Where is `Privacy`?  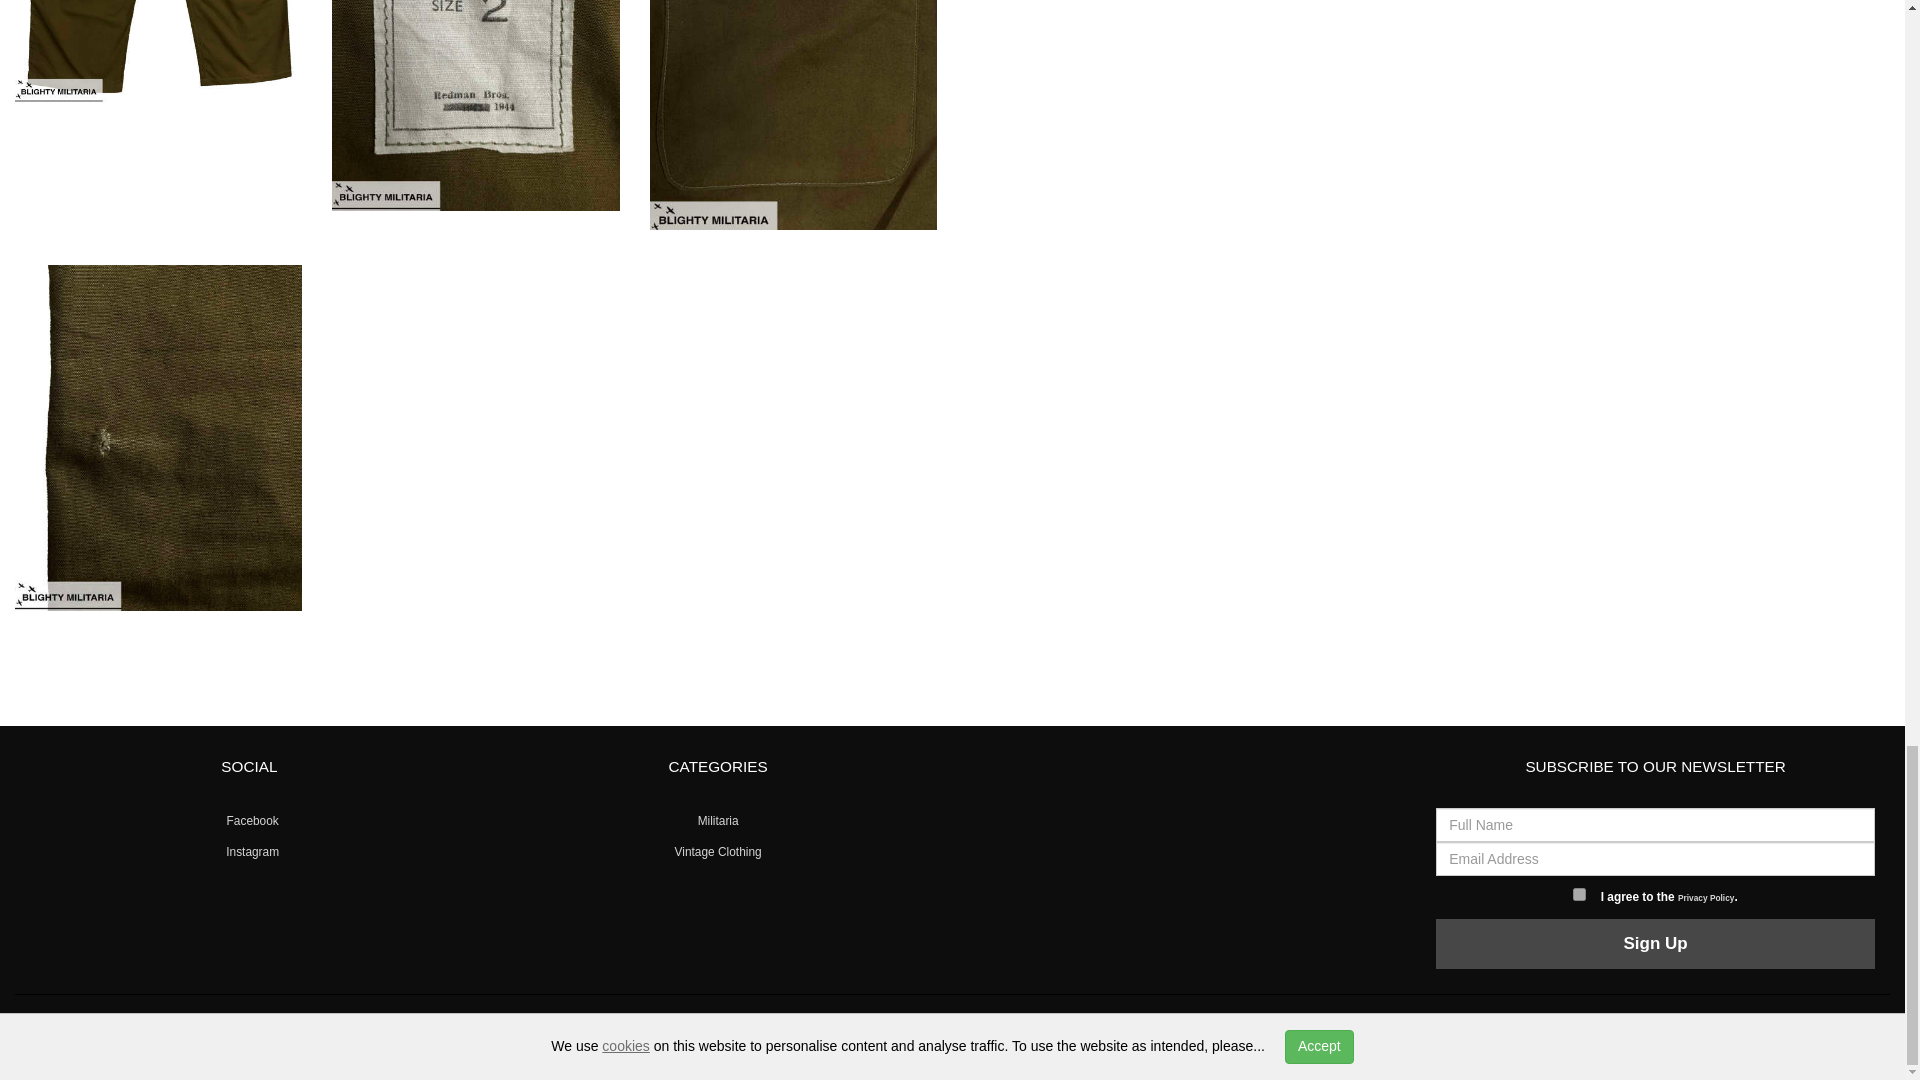
Privacy is located at coordinates (877, 1028).